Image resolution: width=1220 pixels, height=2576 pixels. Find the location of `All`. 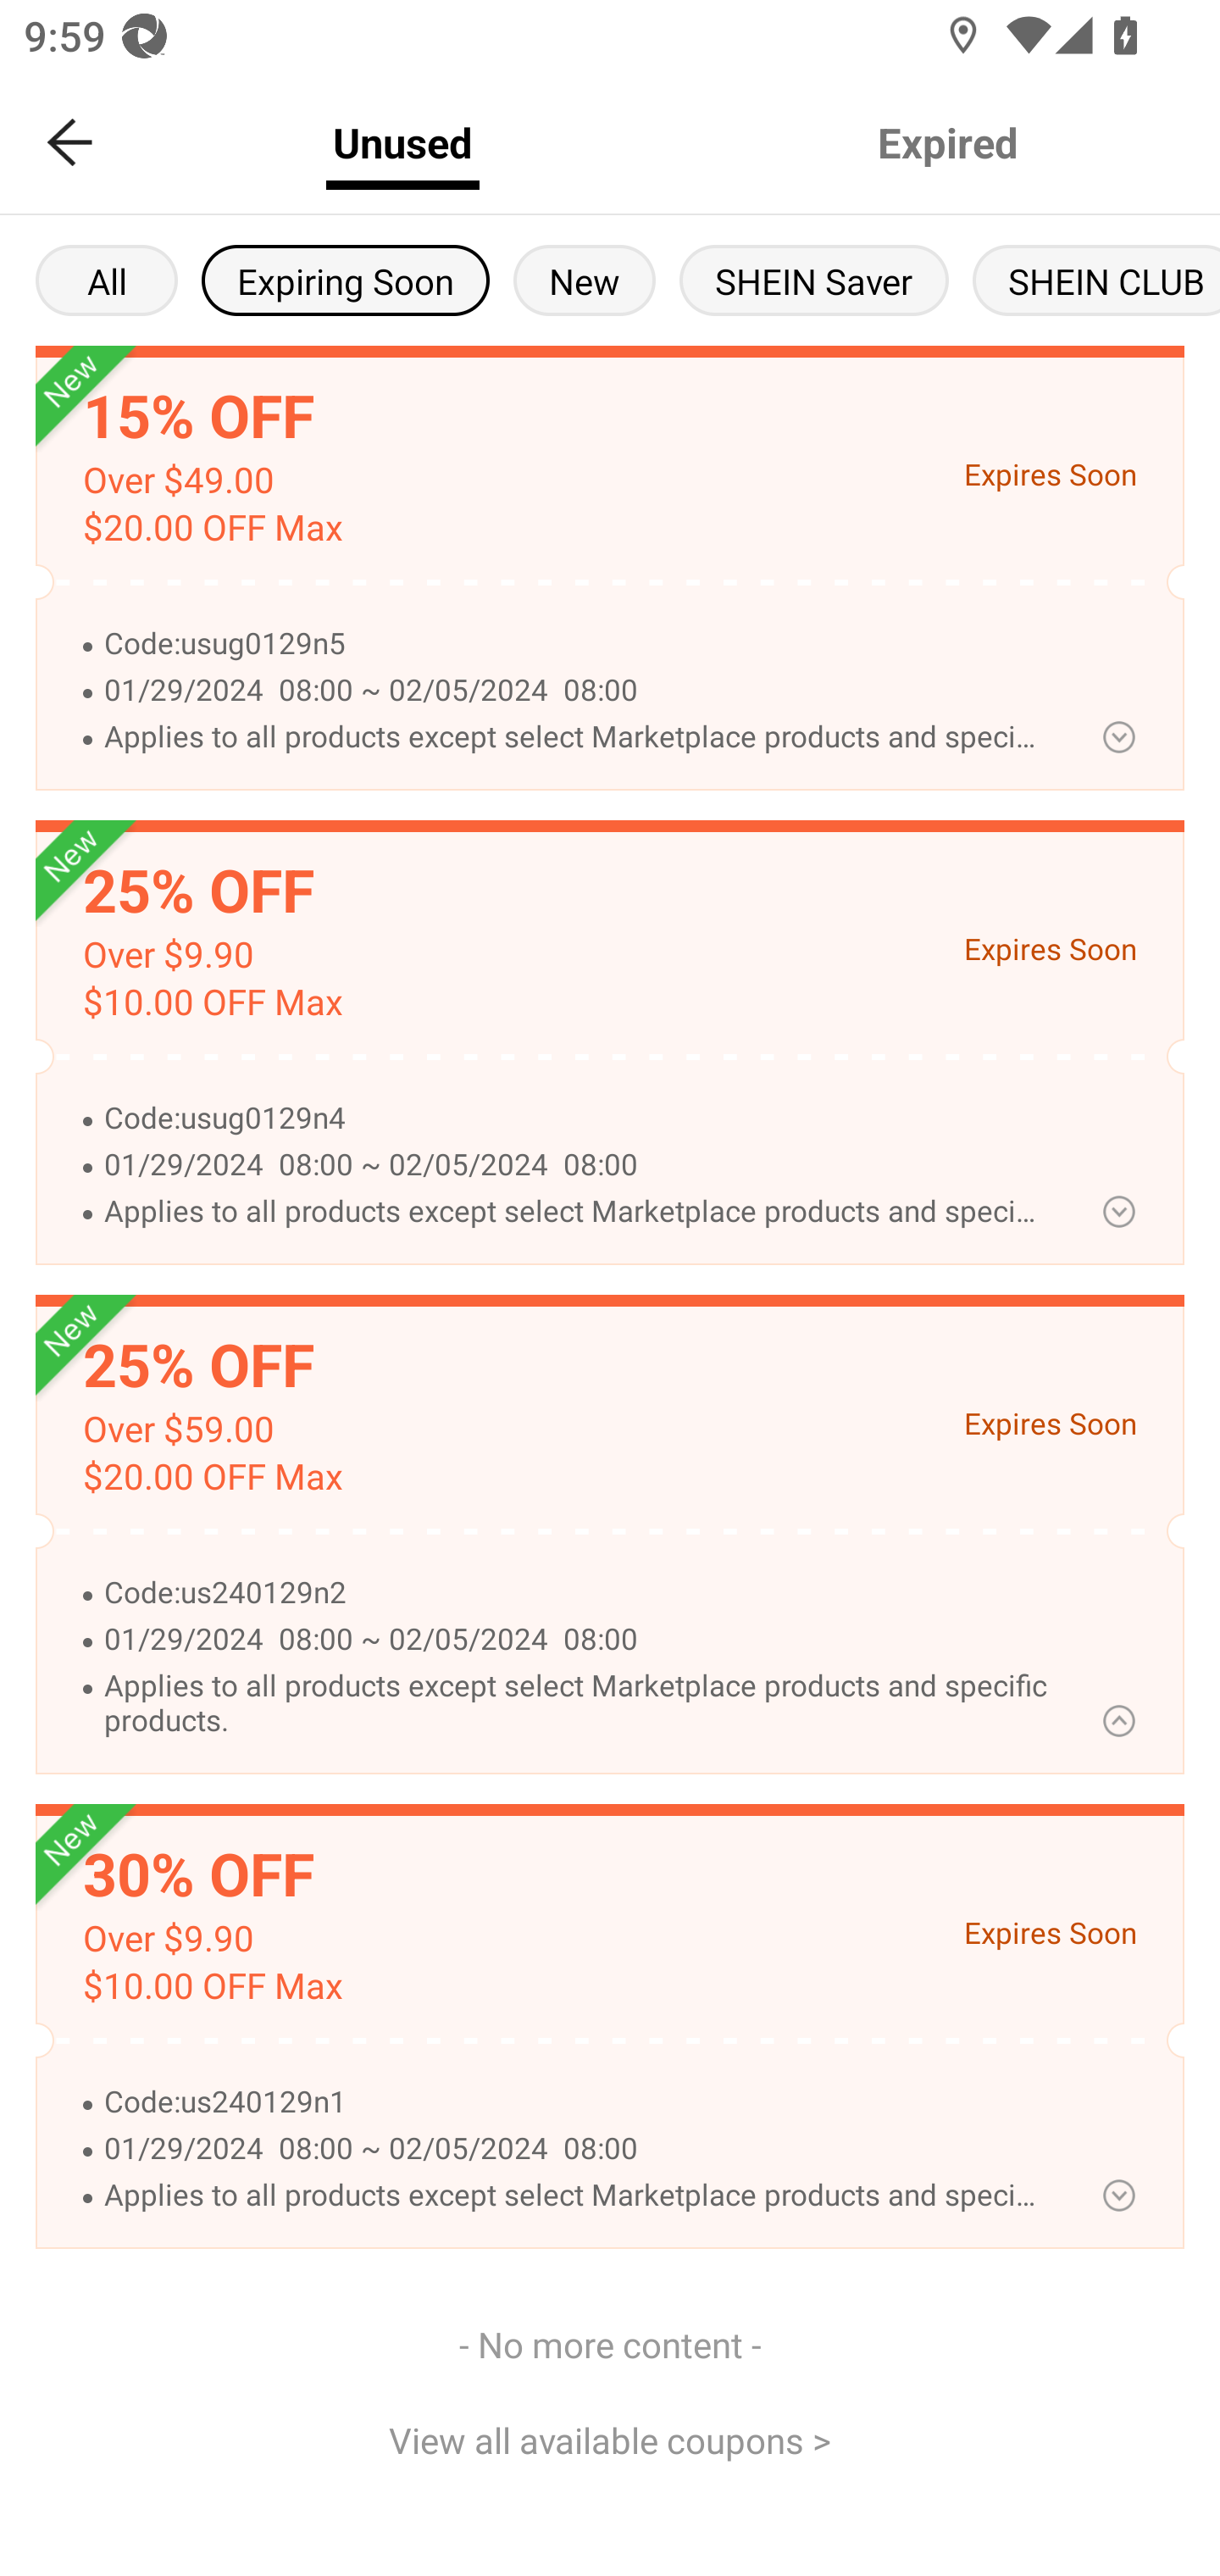

All is located at coordinates (107, 280).